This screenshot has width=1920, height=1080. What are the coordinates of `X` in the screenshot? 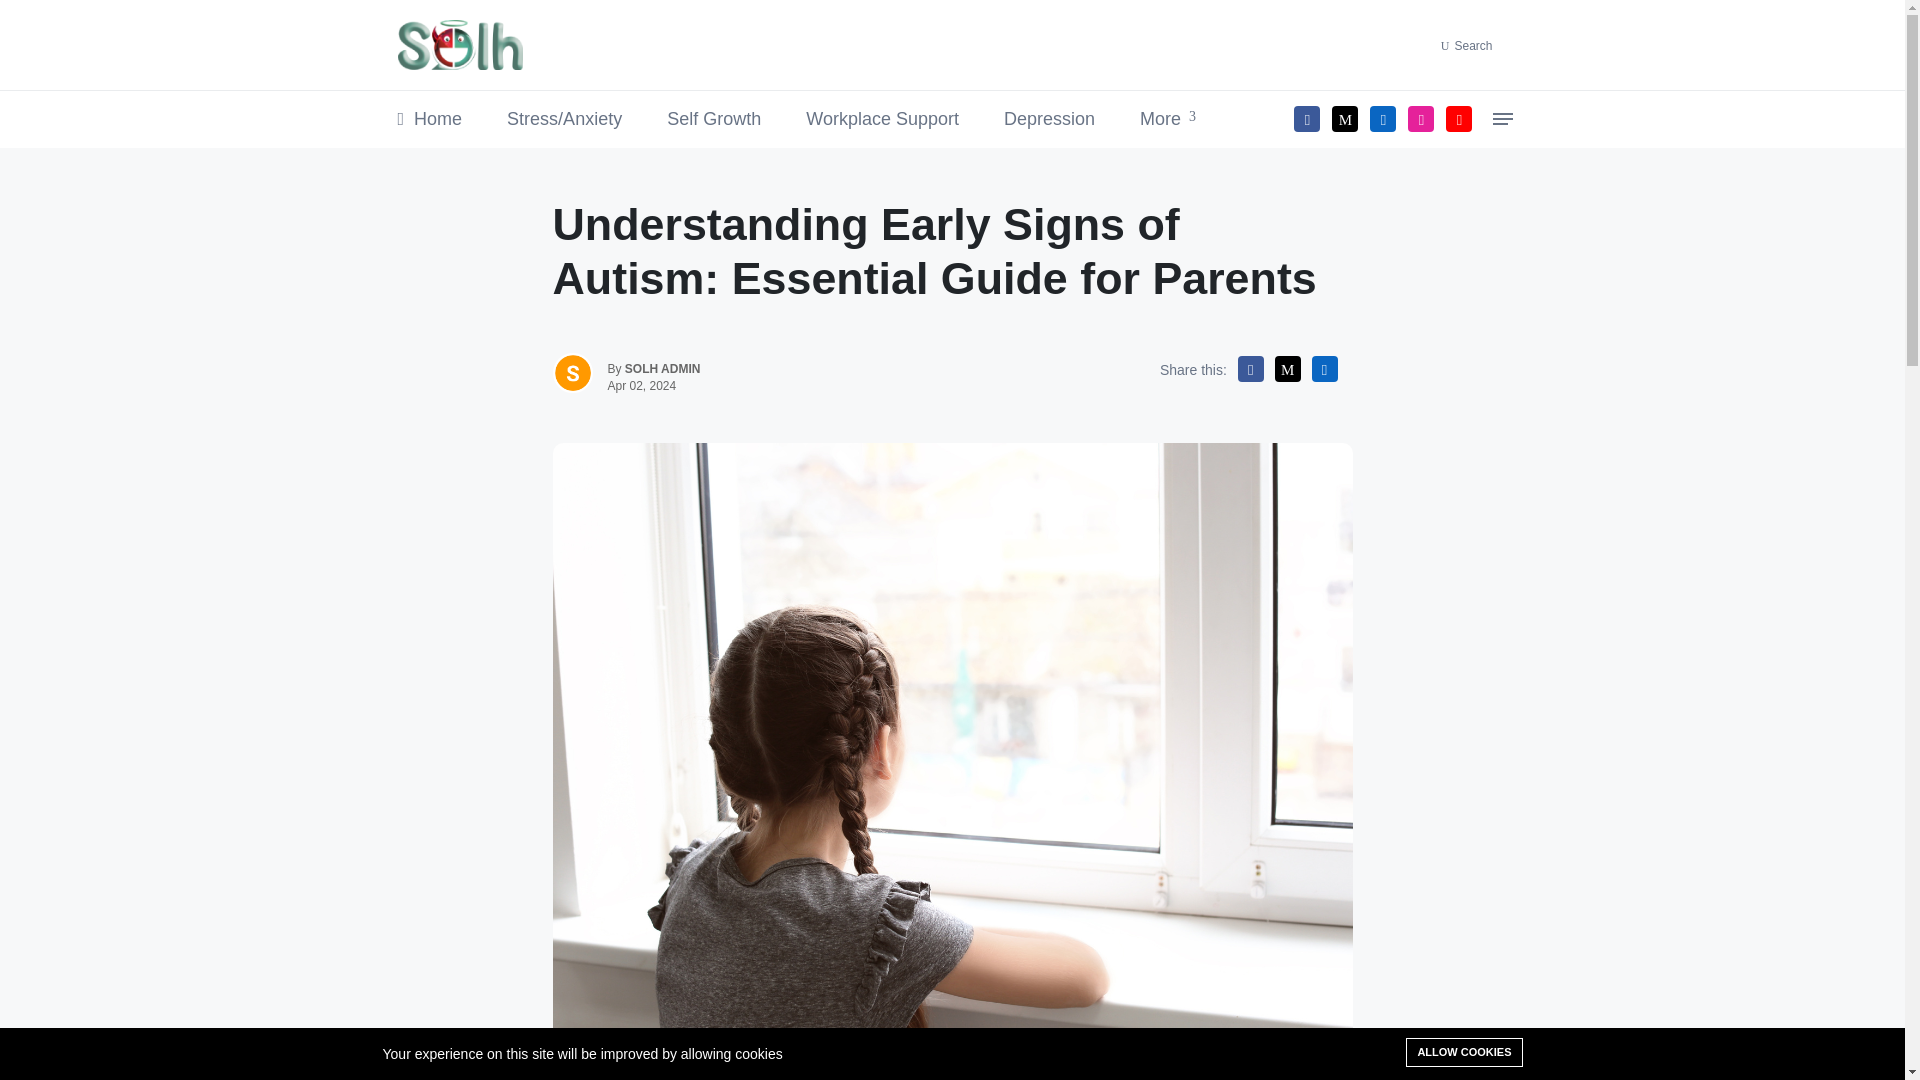 It's located at (1344, 118).